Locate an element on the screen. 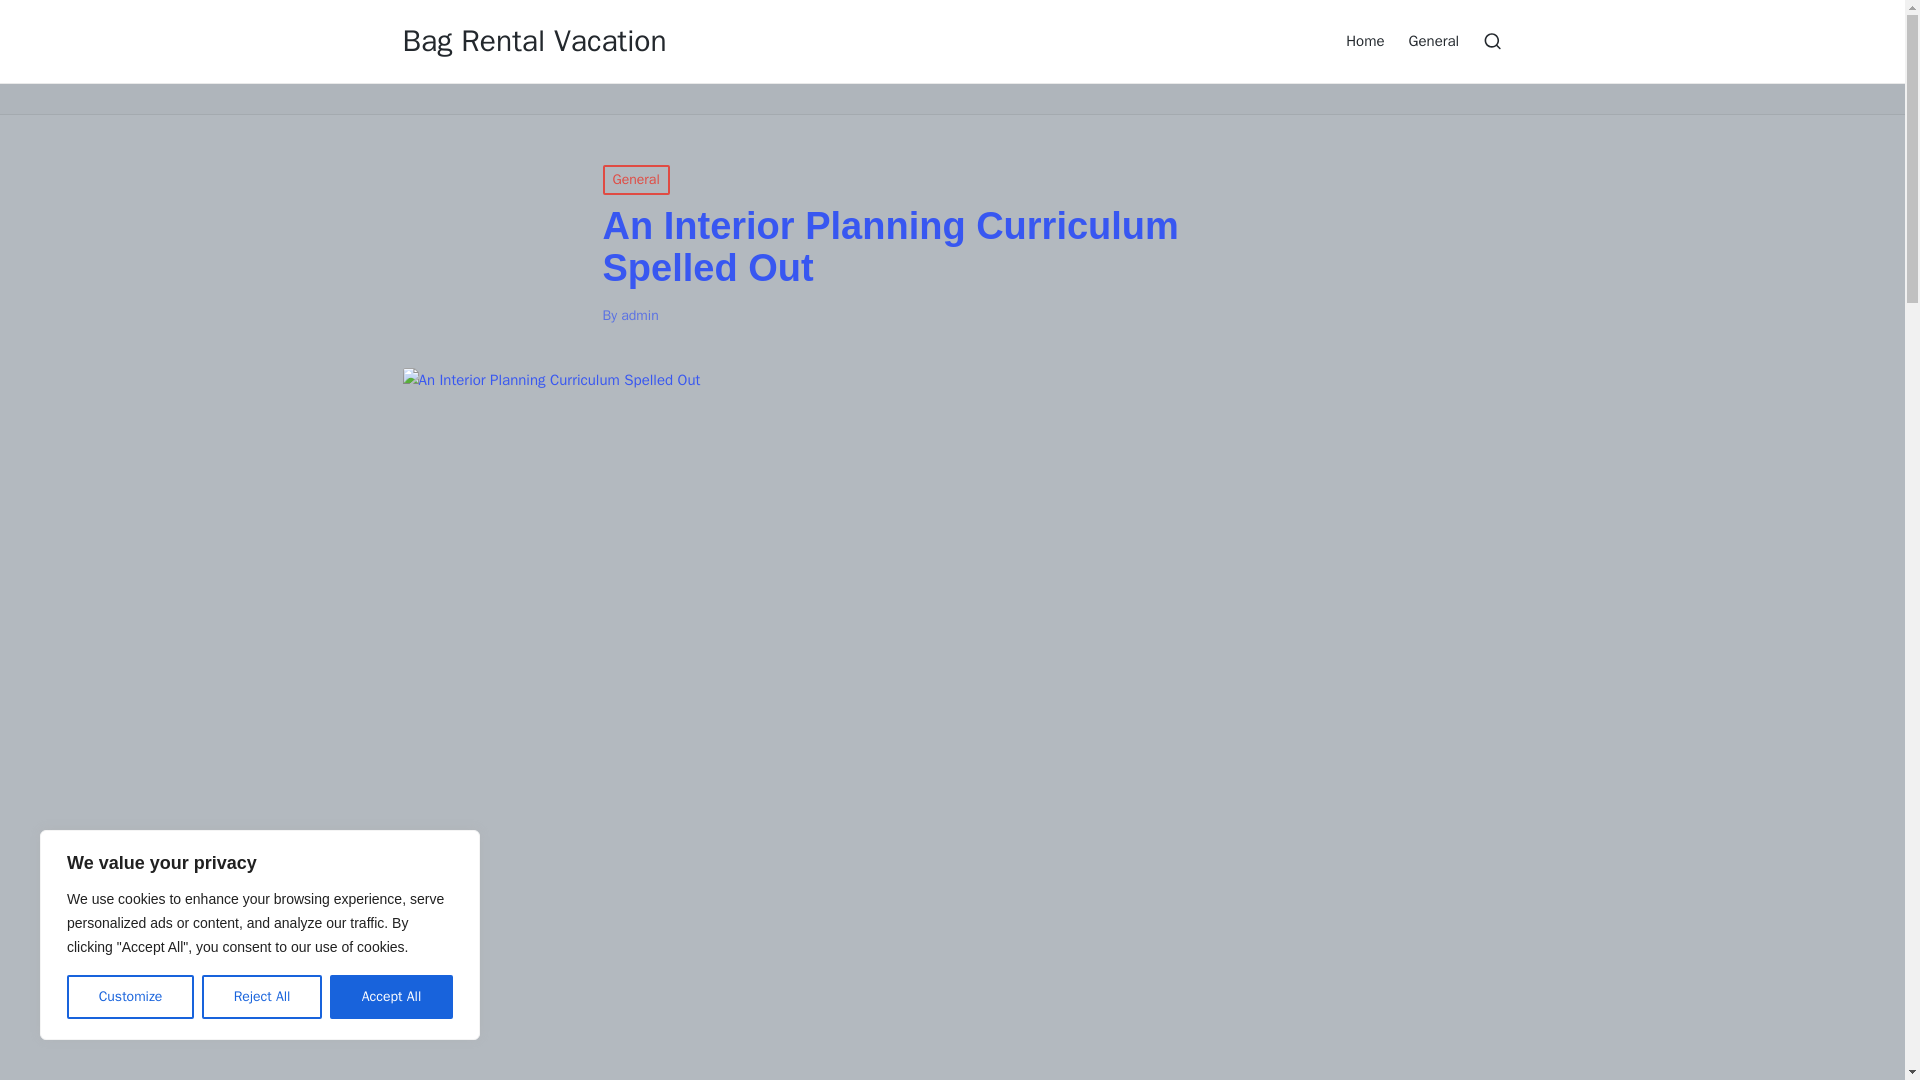  Customize is located at coordinates (130, 997).